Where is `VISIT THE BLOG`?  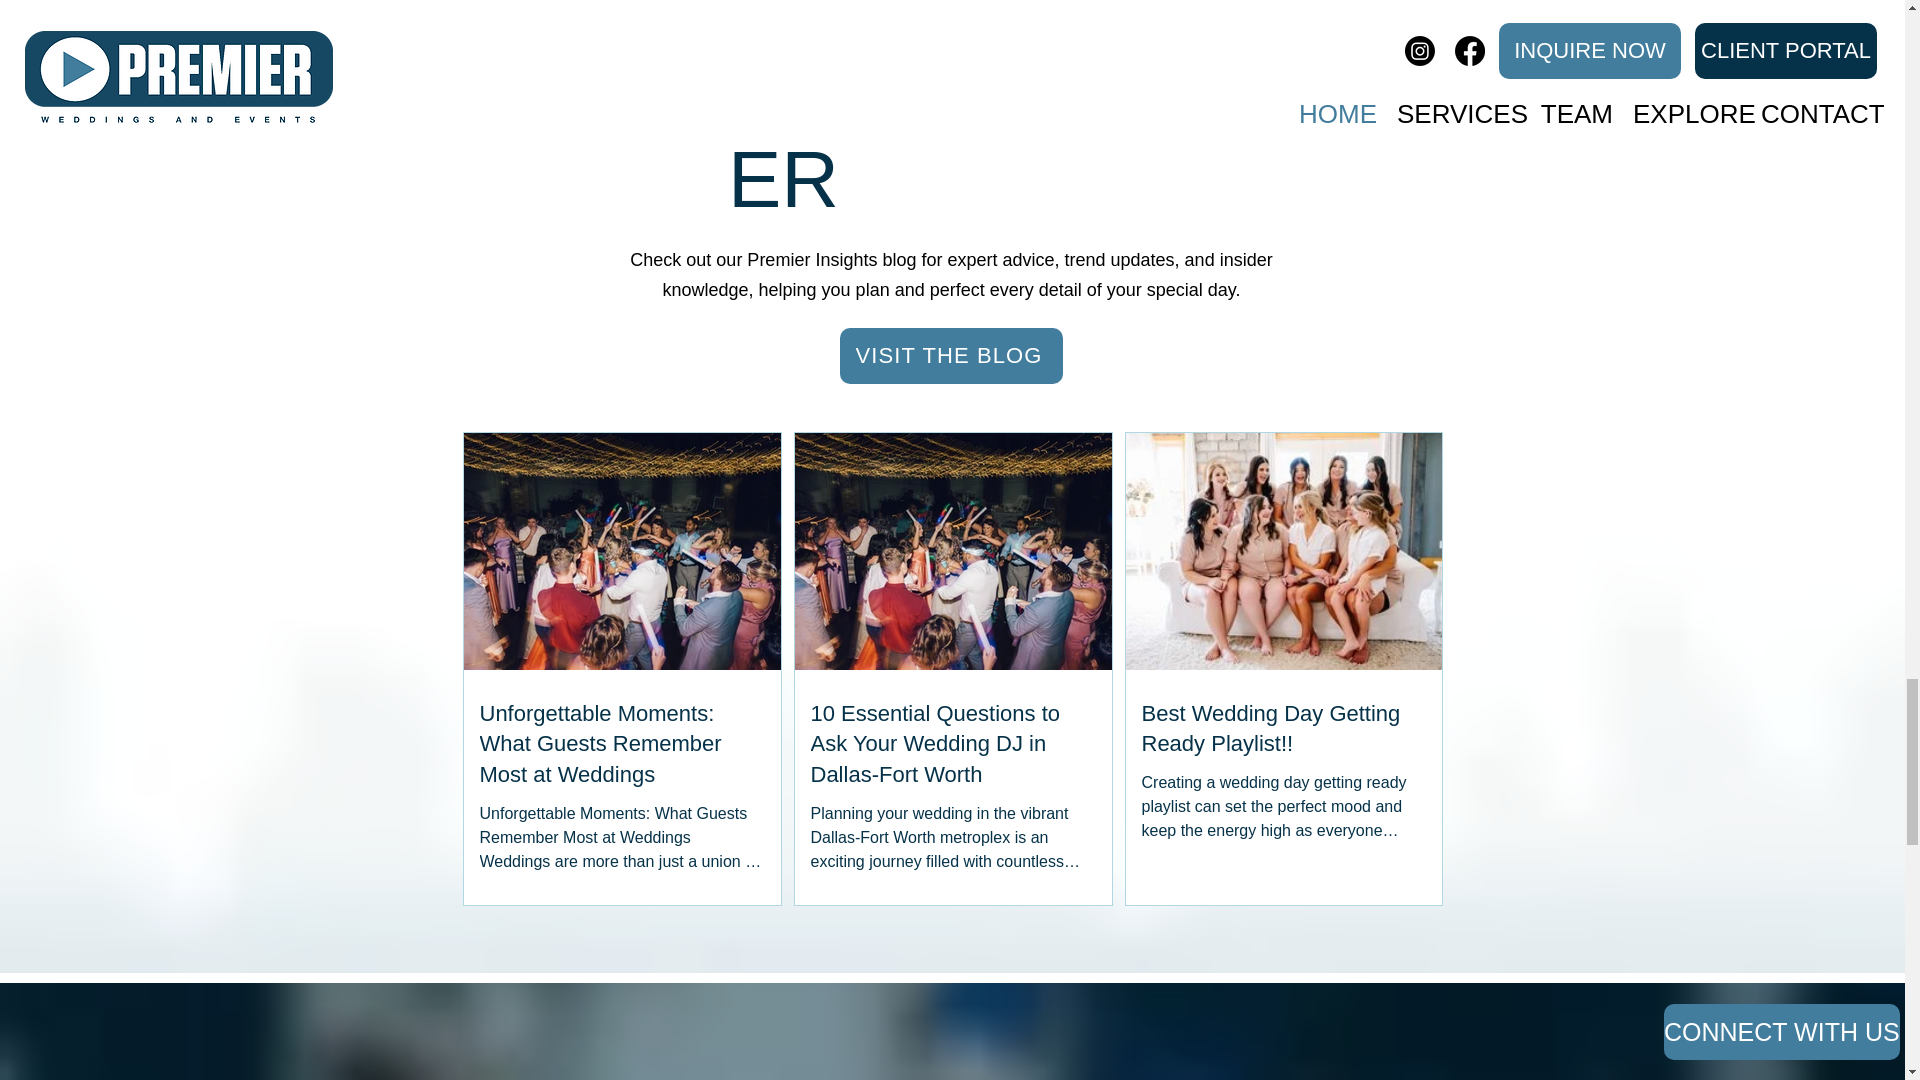
VISIT THE BLOG is located at coordinates (952, 356).